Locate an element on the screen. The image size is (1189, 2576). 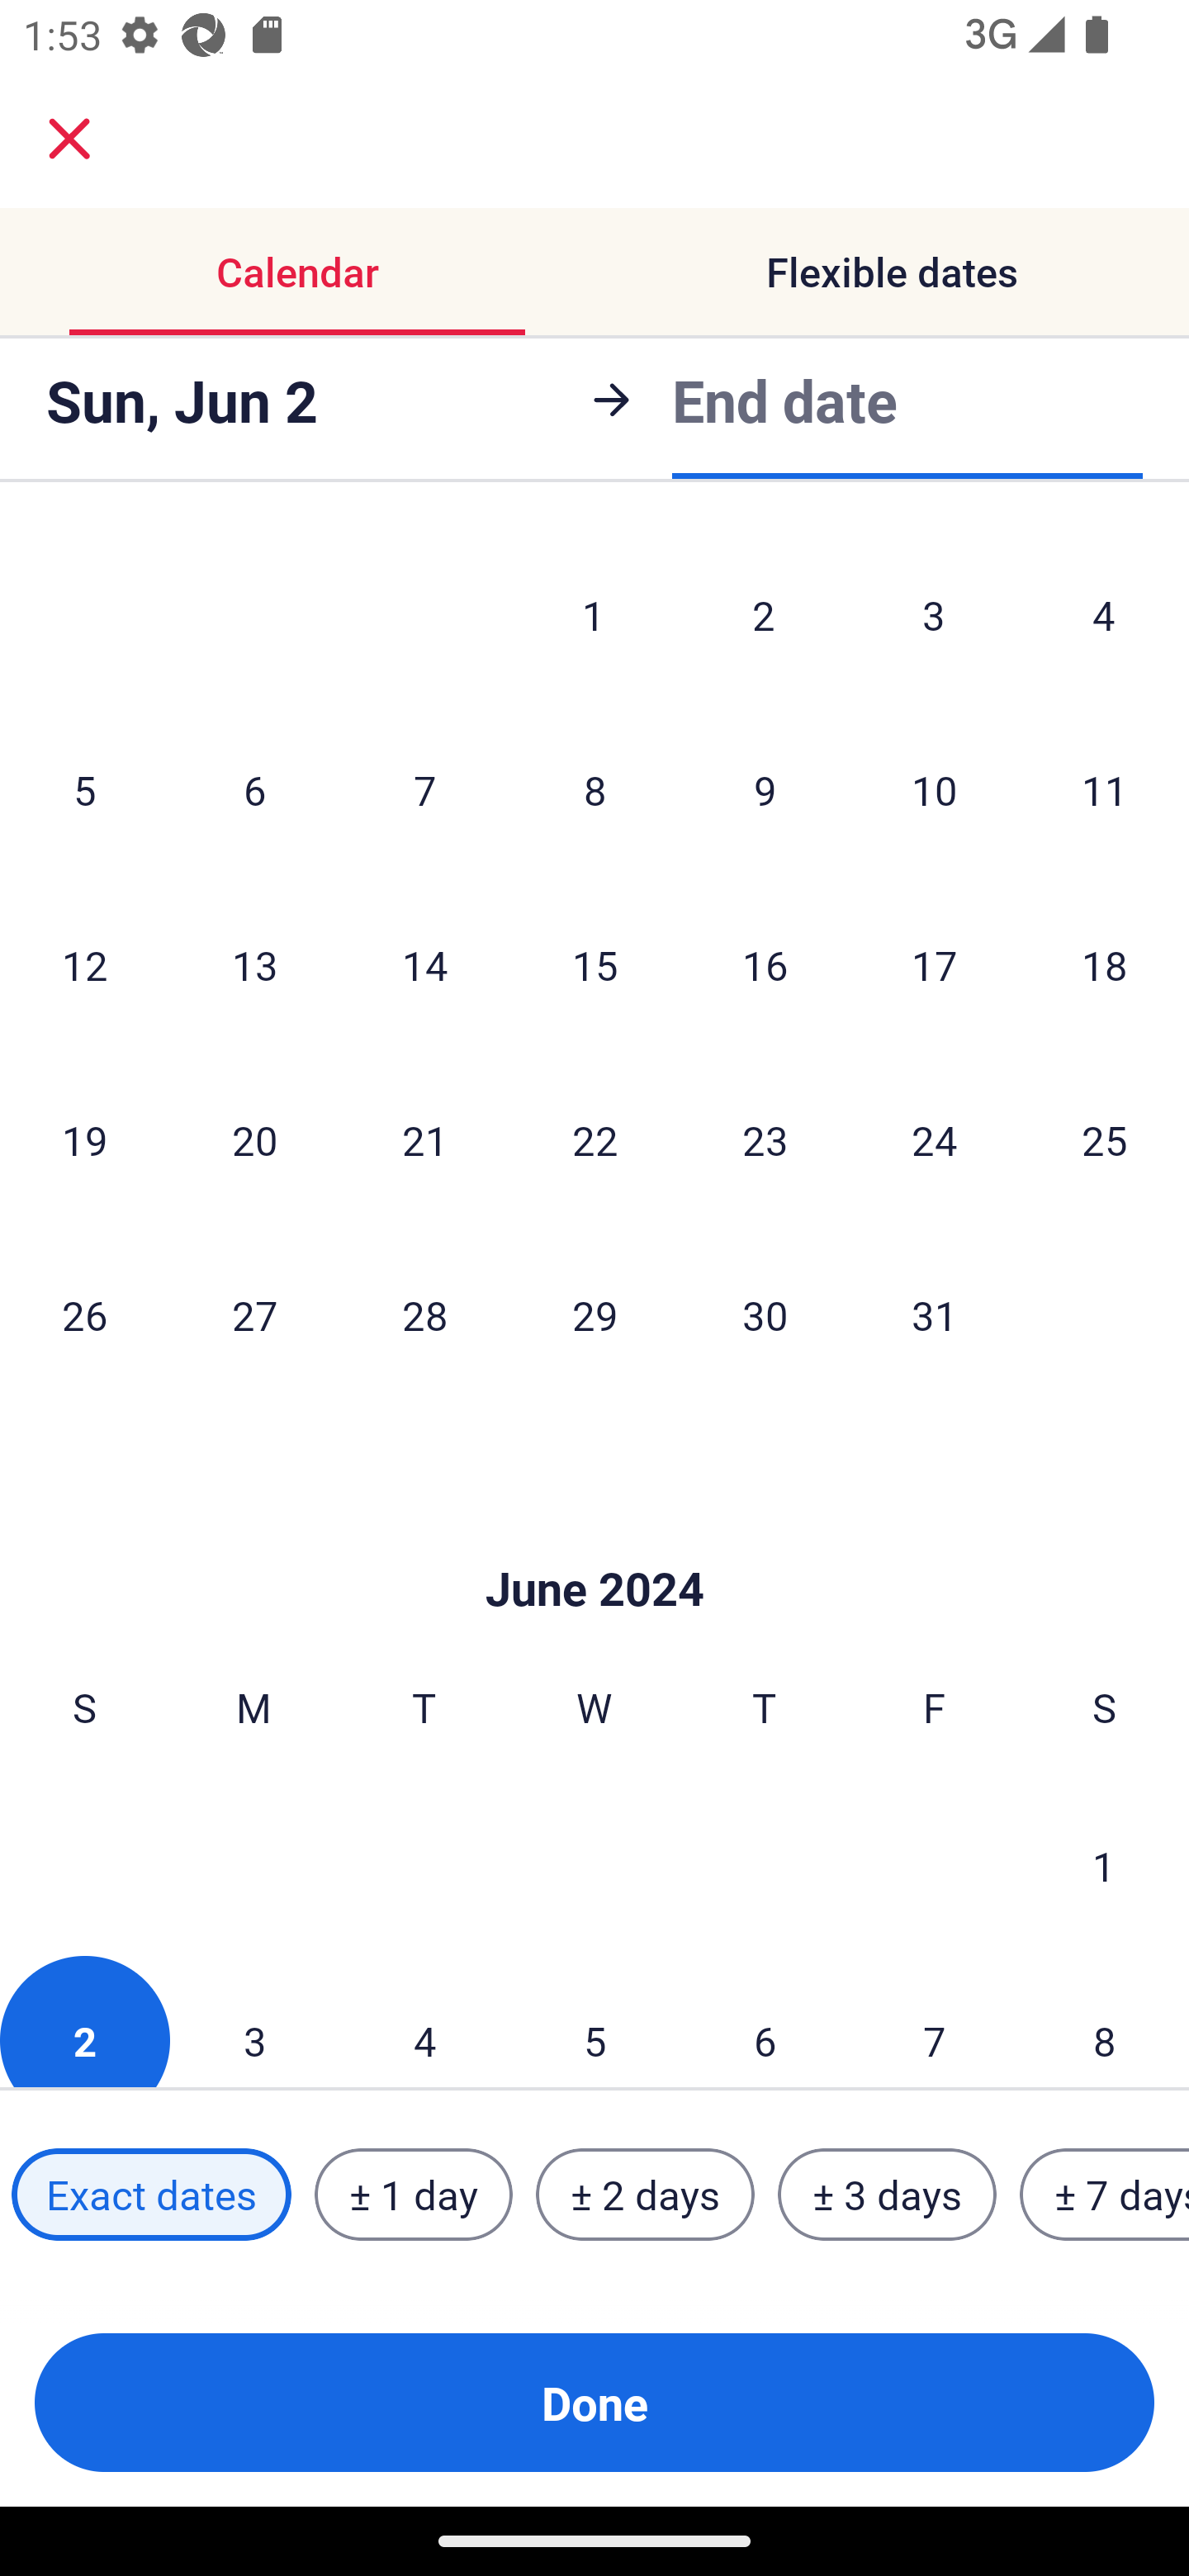
5 Sunday, May 5, 2024 is located at coordinates (84, 789).